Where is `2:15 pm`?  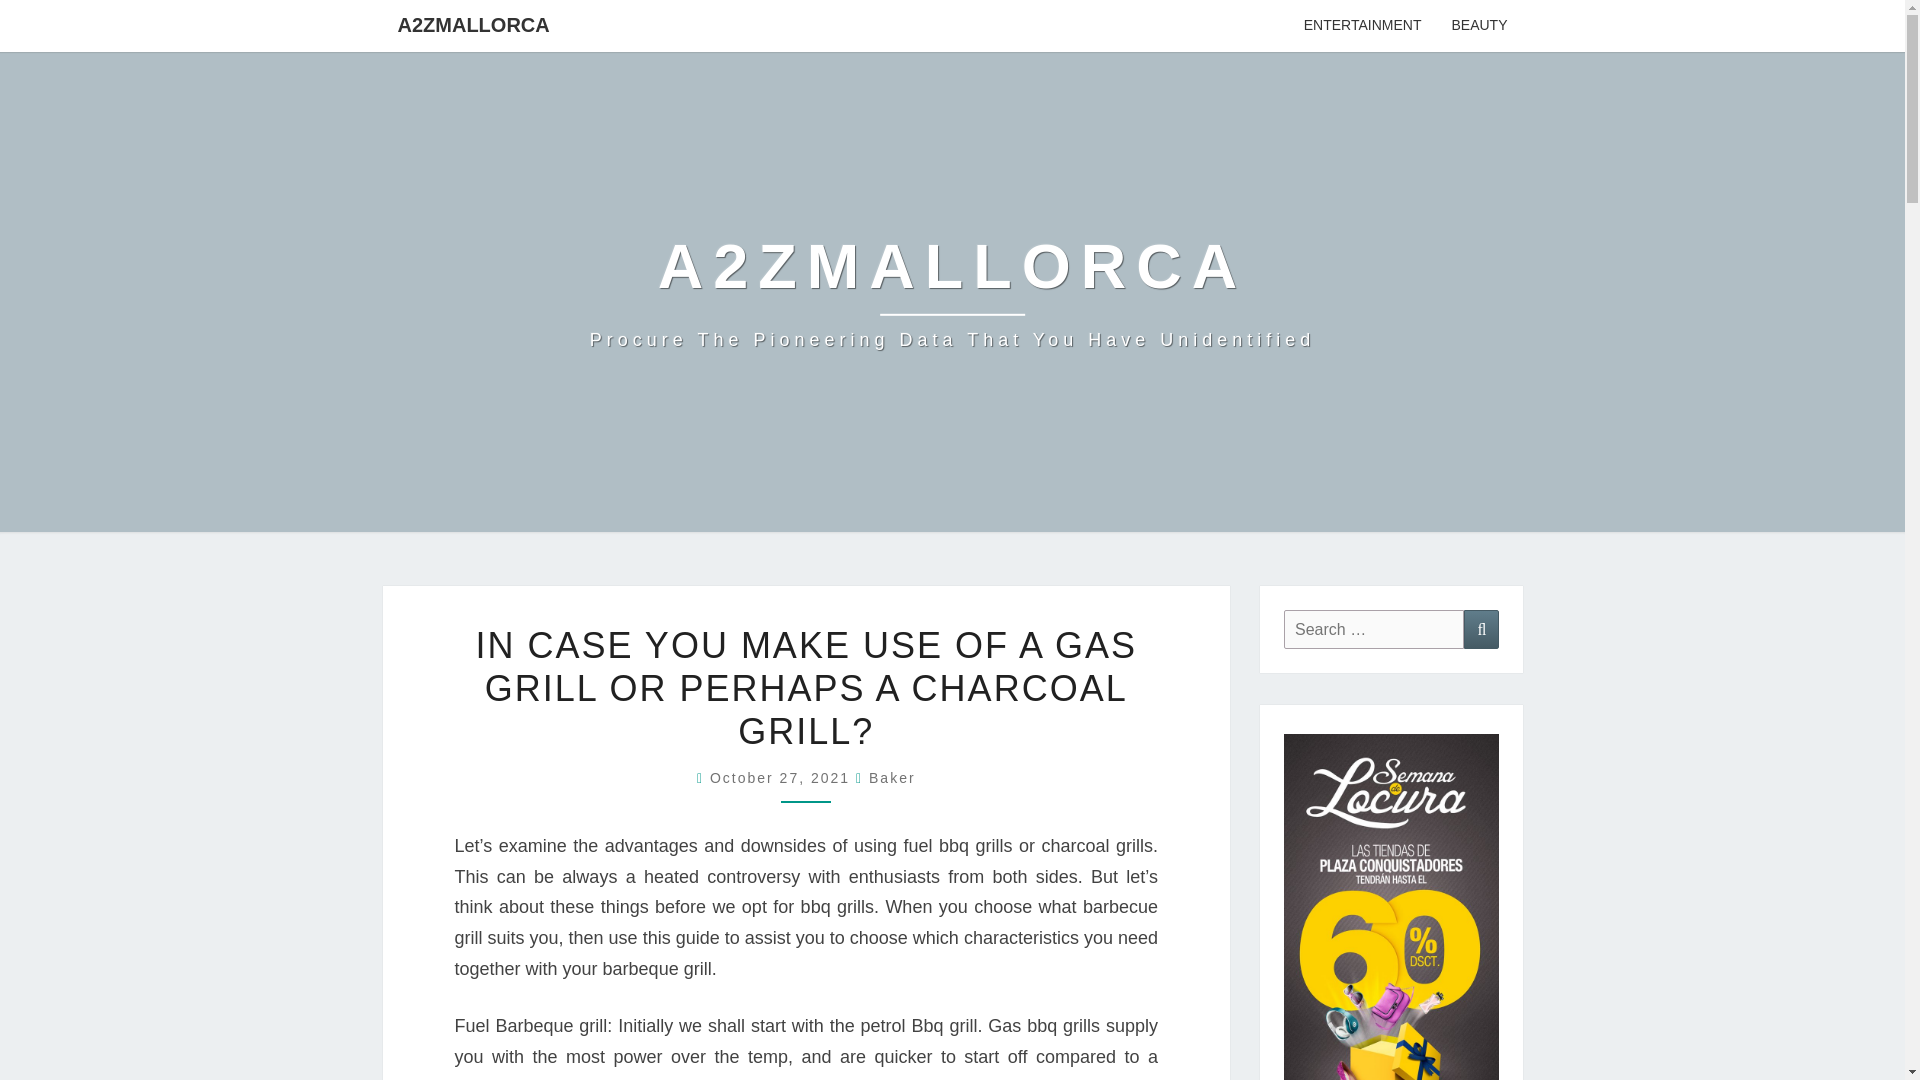 2:15 pm is located at coordinates (783, 778).